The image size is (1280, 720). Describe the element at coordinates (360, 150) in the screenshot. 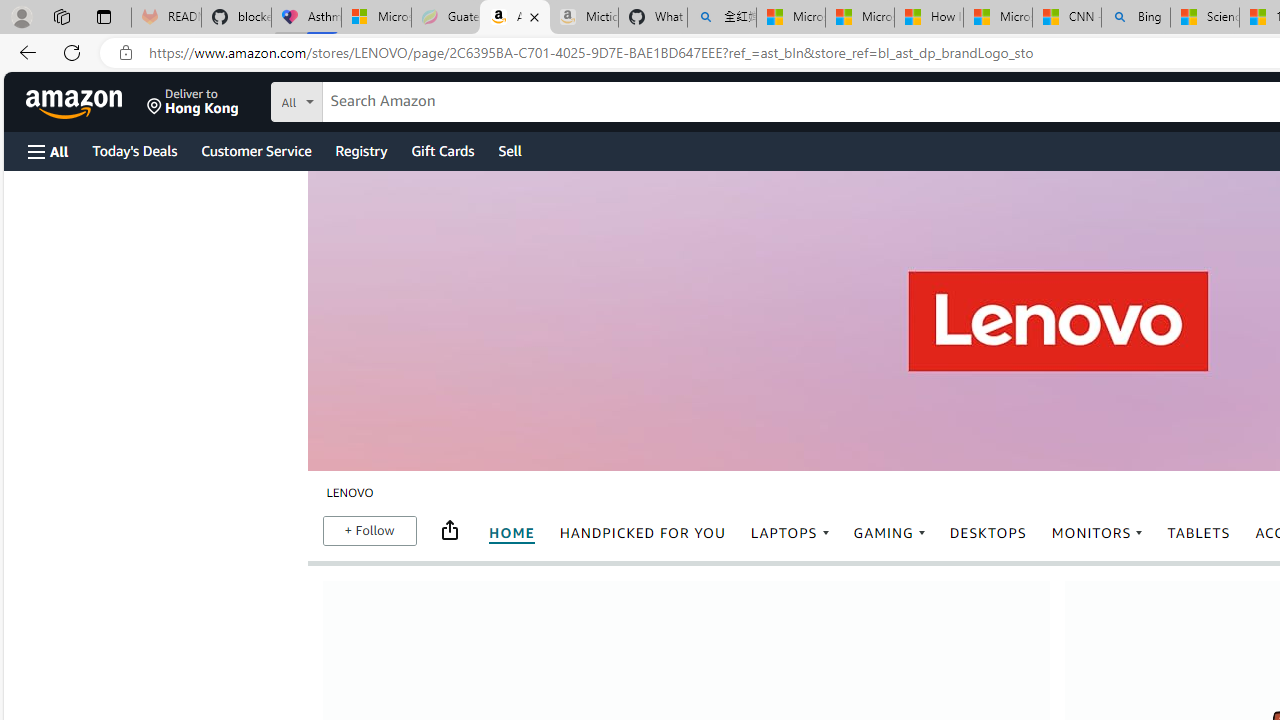

I see `Registry` at that location.